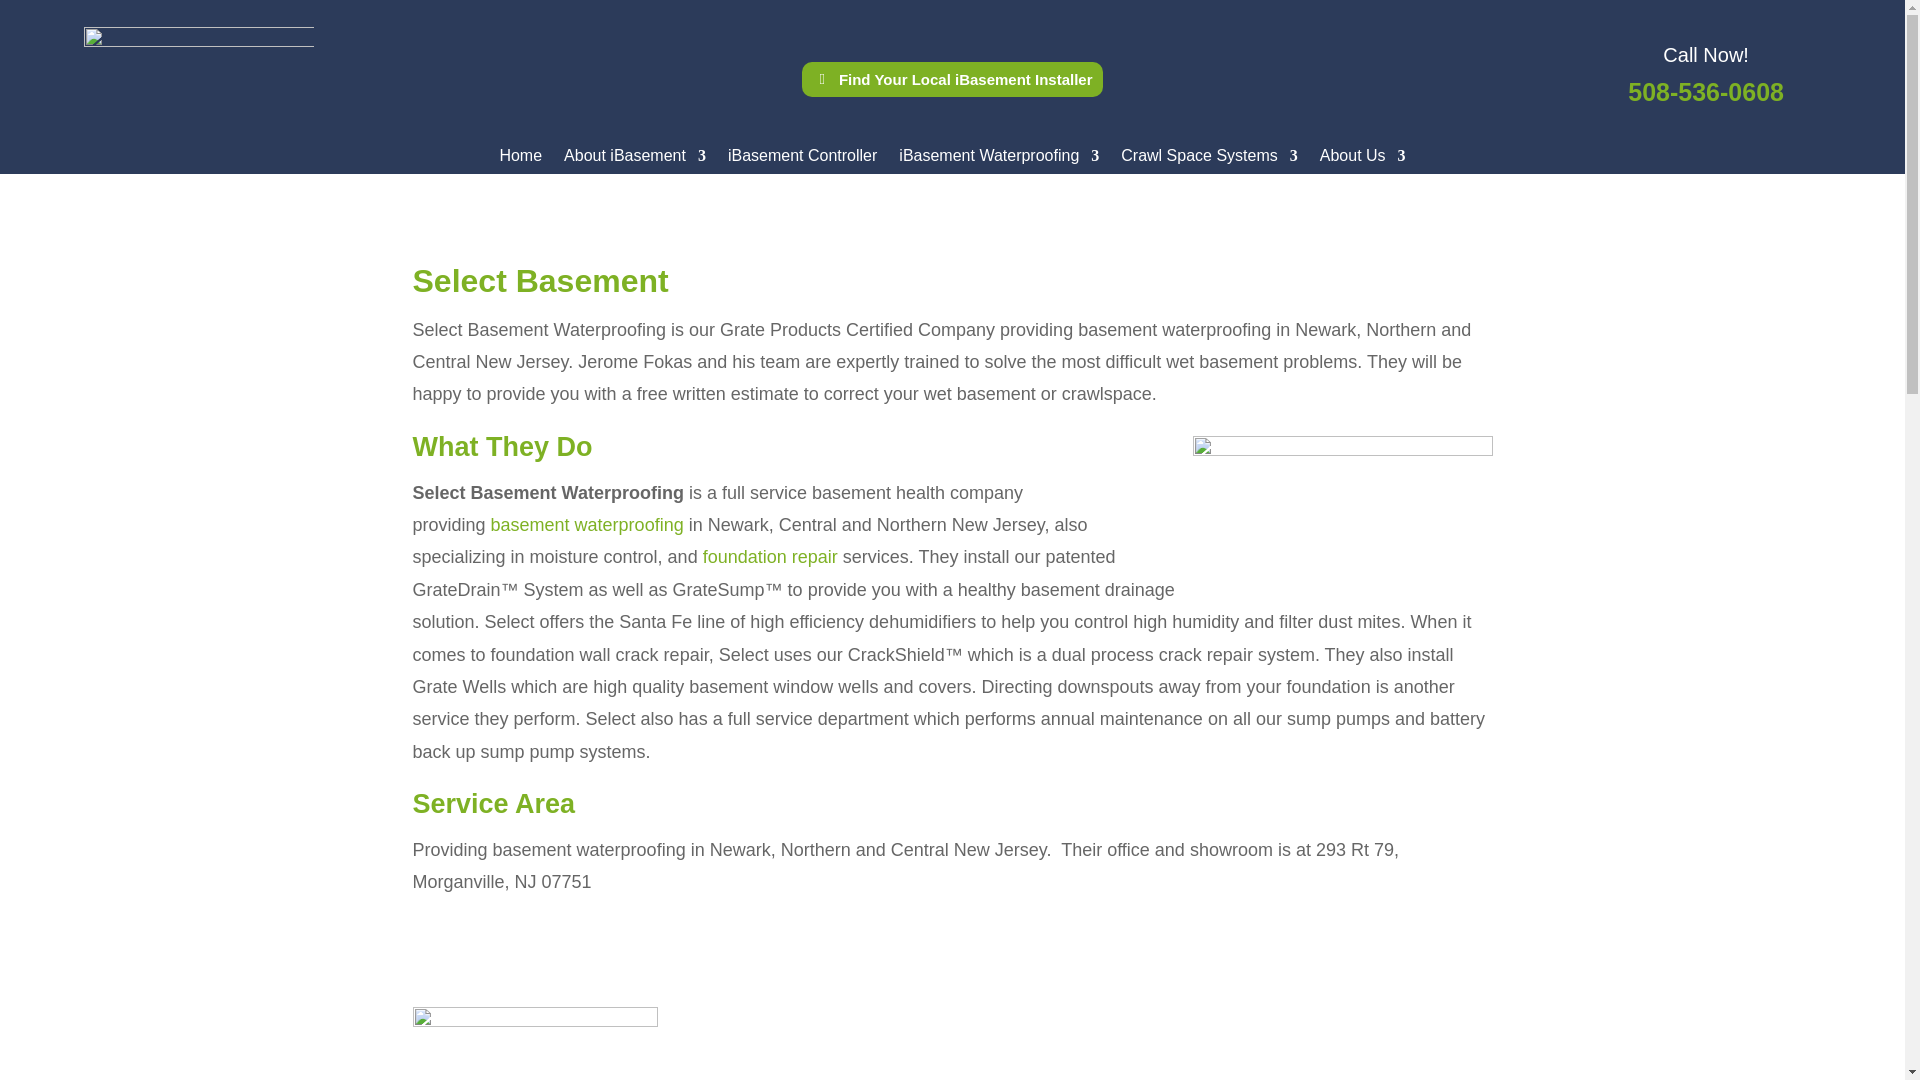 This screenshot has height=1080, width=1920. Describe the element at coordinates (802, 160) in the screenshot. I see `iBasement Controller` at that location.